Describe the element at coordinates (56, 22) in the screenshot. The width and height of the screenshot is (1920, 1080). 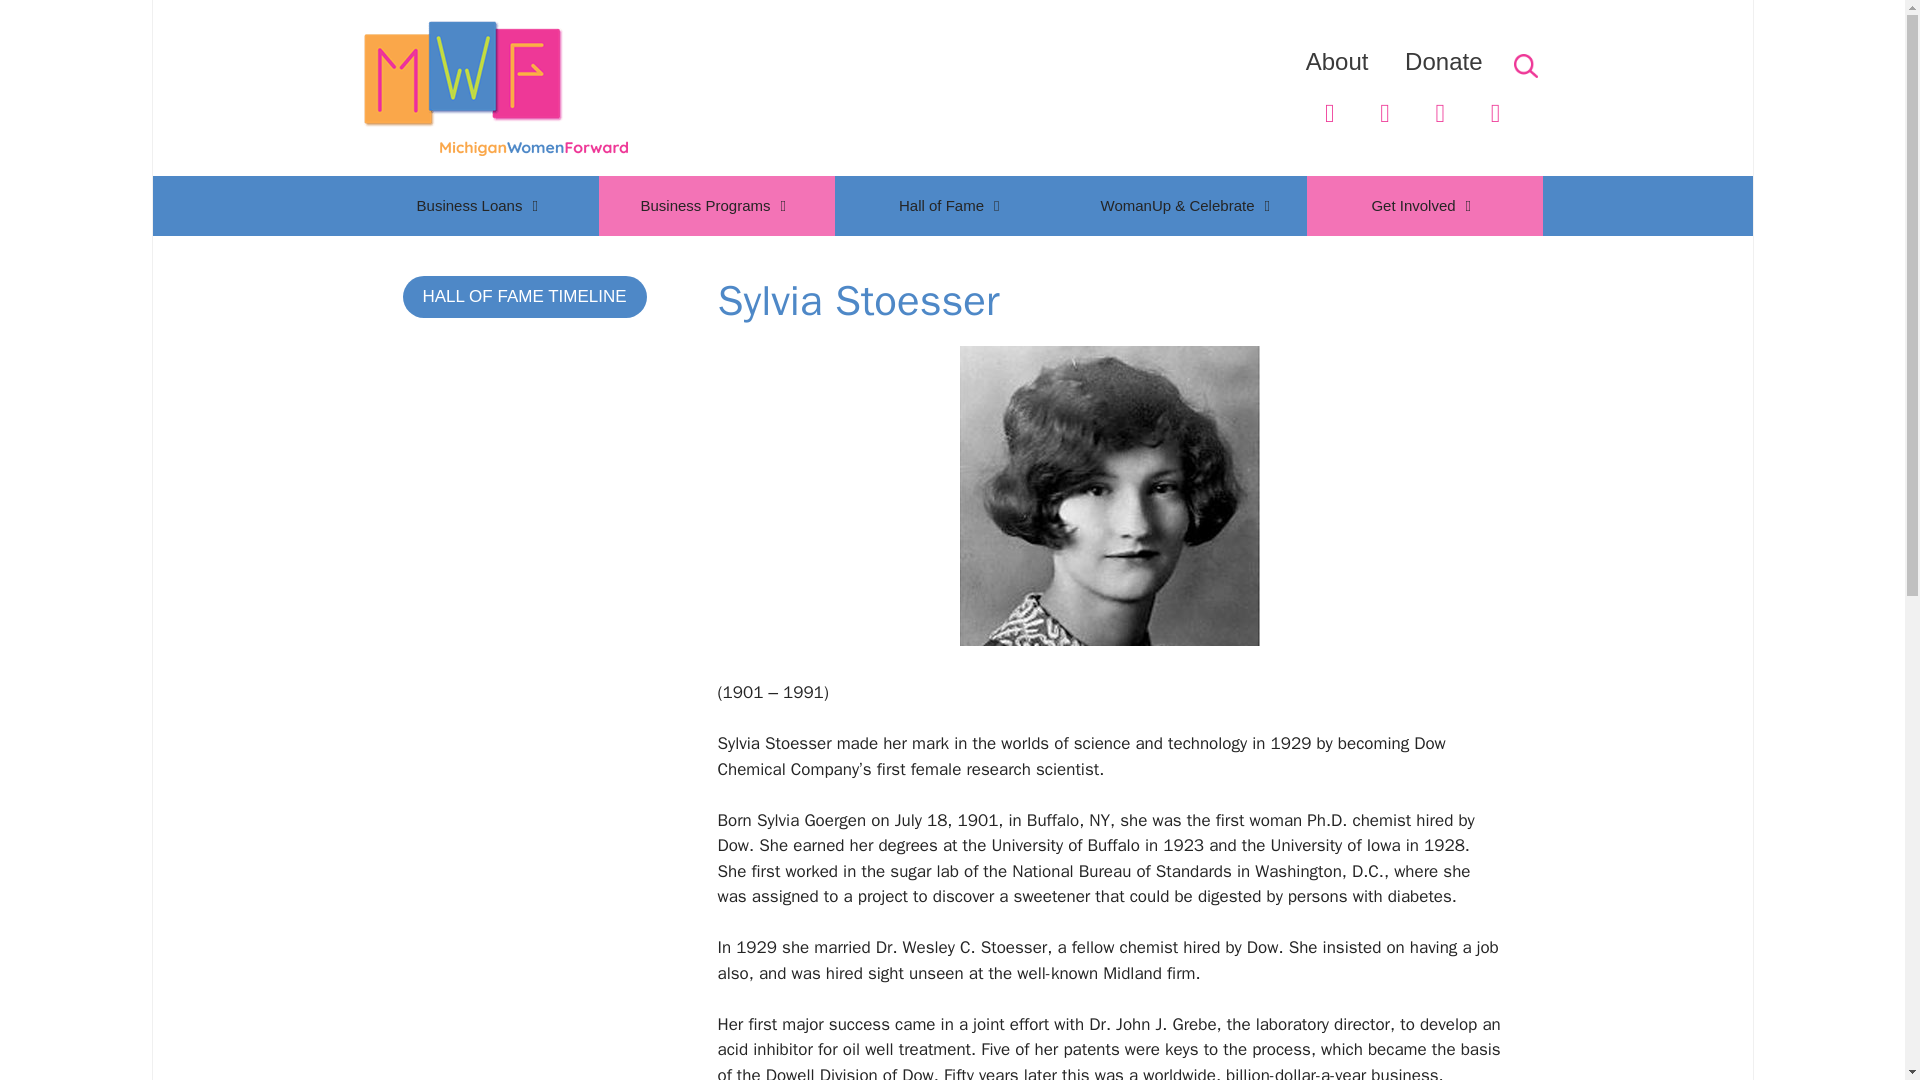
I see `Search` at that location.